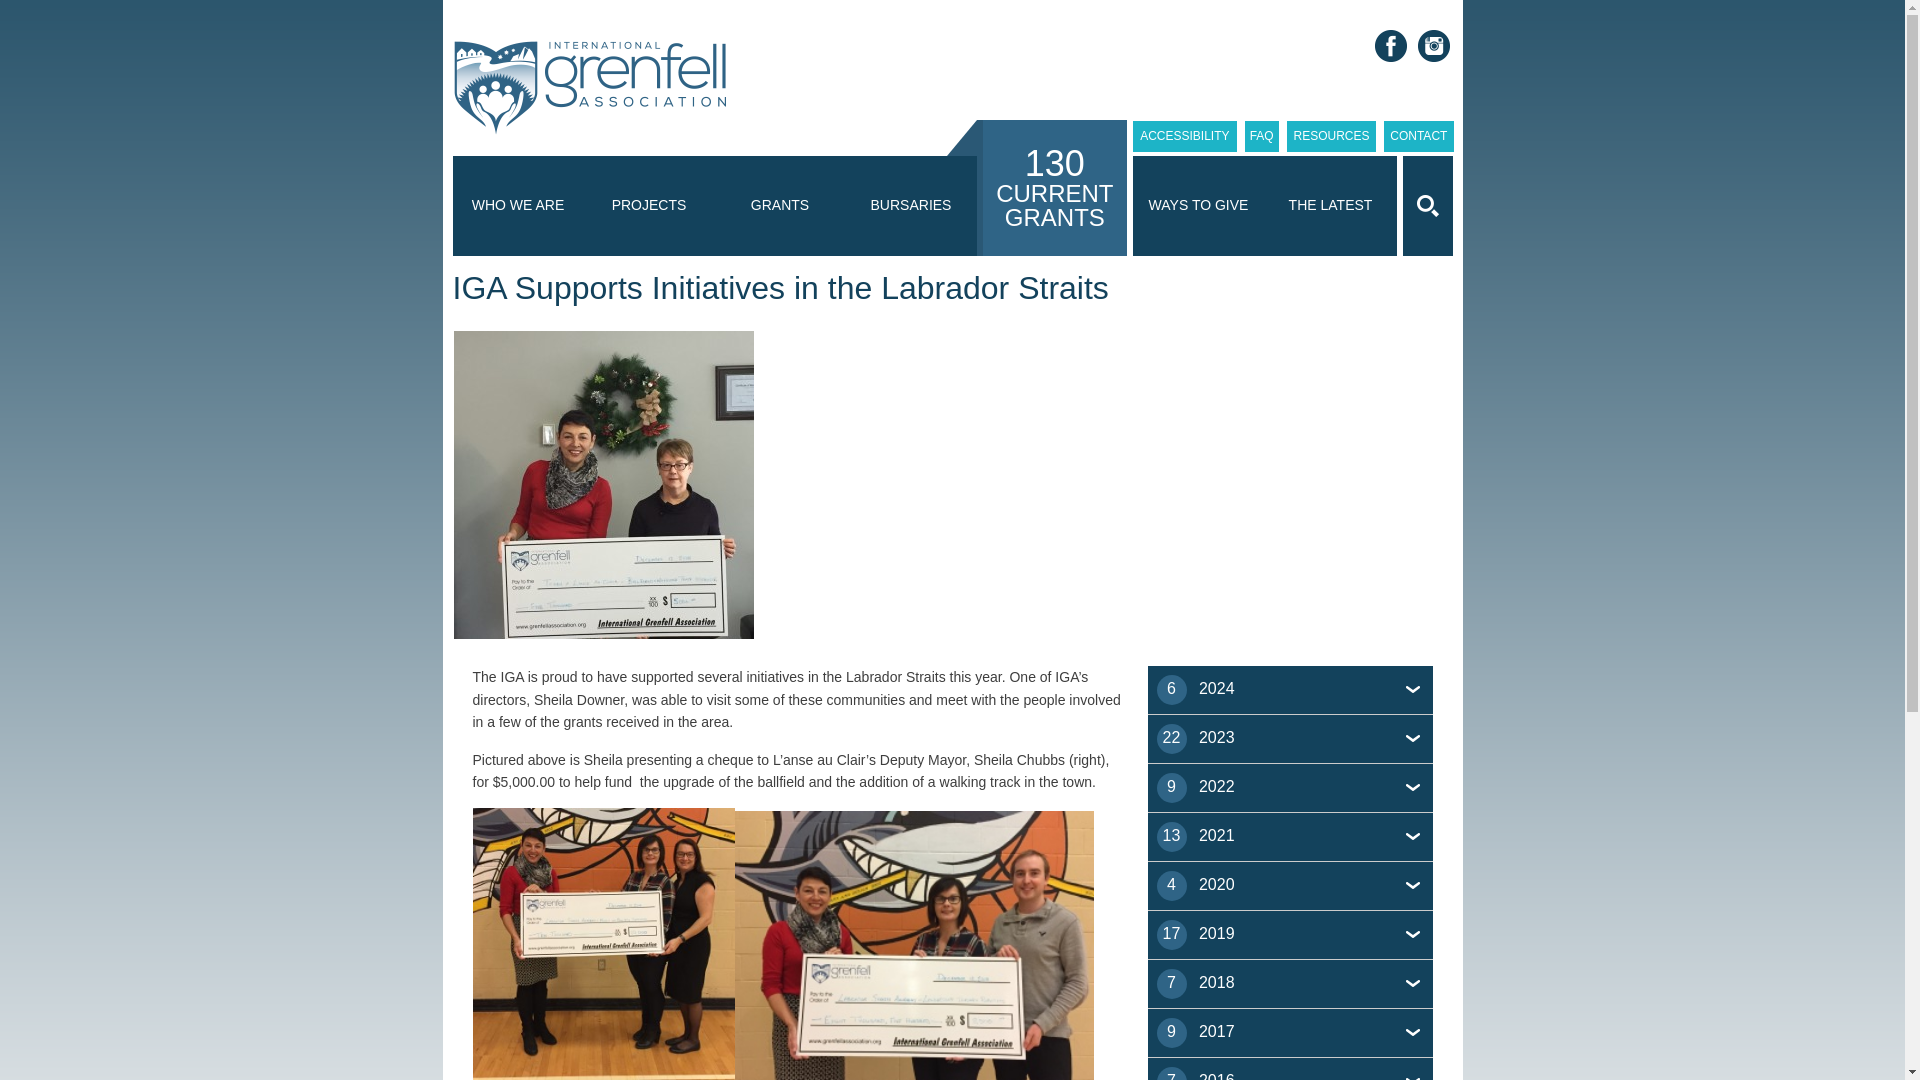 This screenshot has width=1920, height=1080. Describe the element at coordinates (1224, 171) in the screenshot. I see `SKIP NAVIGATION` at that location.